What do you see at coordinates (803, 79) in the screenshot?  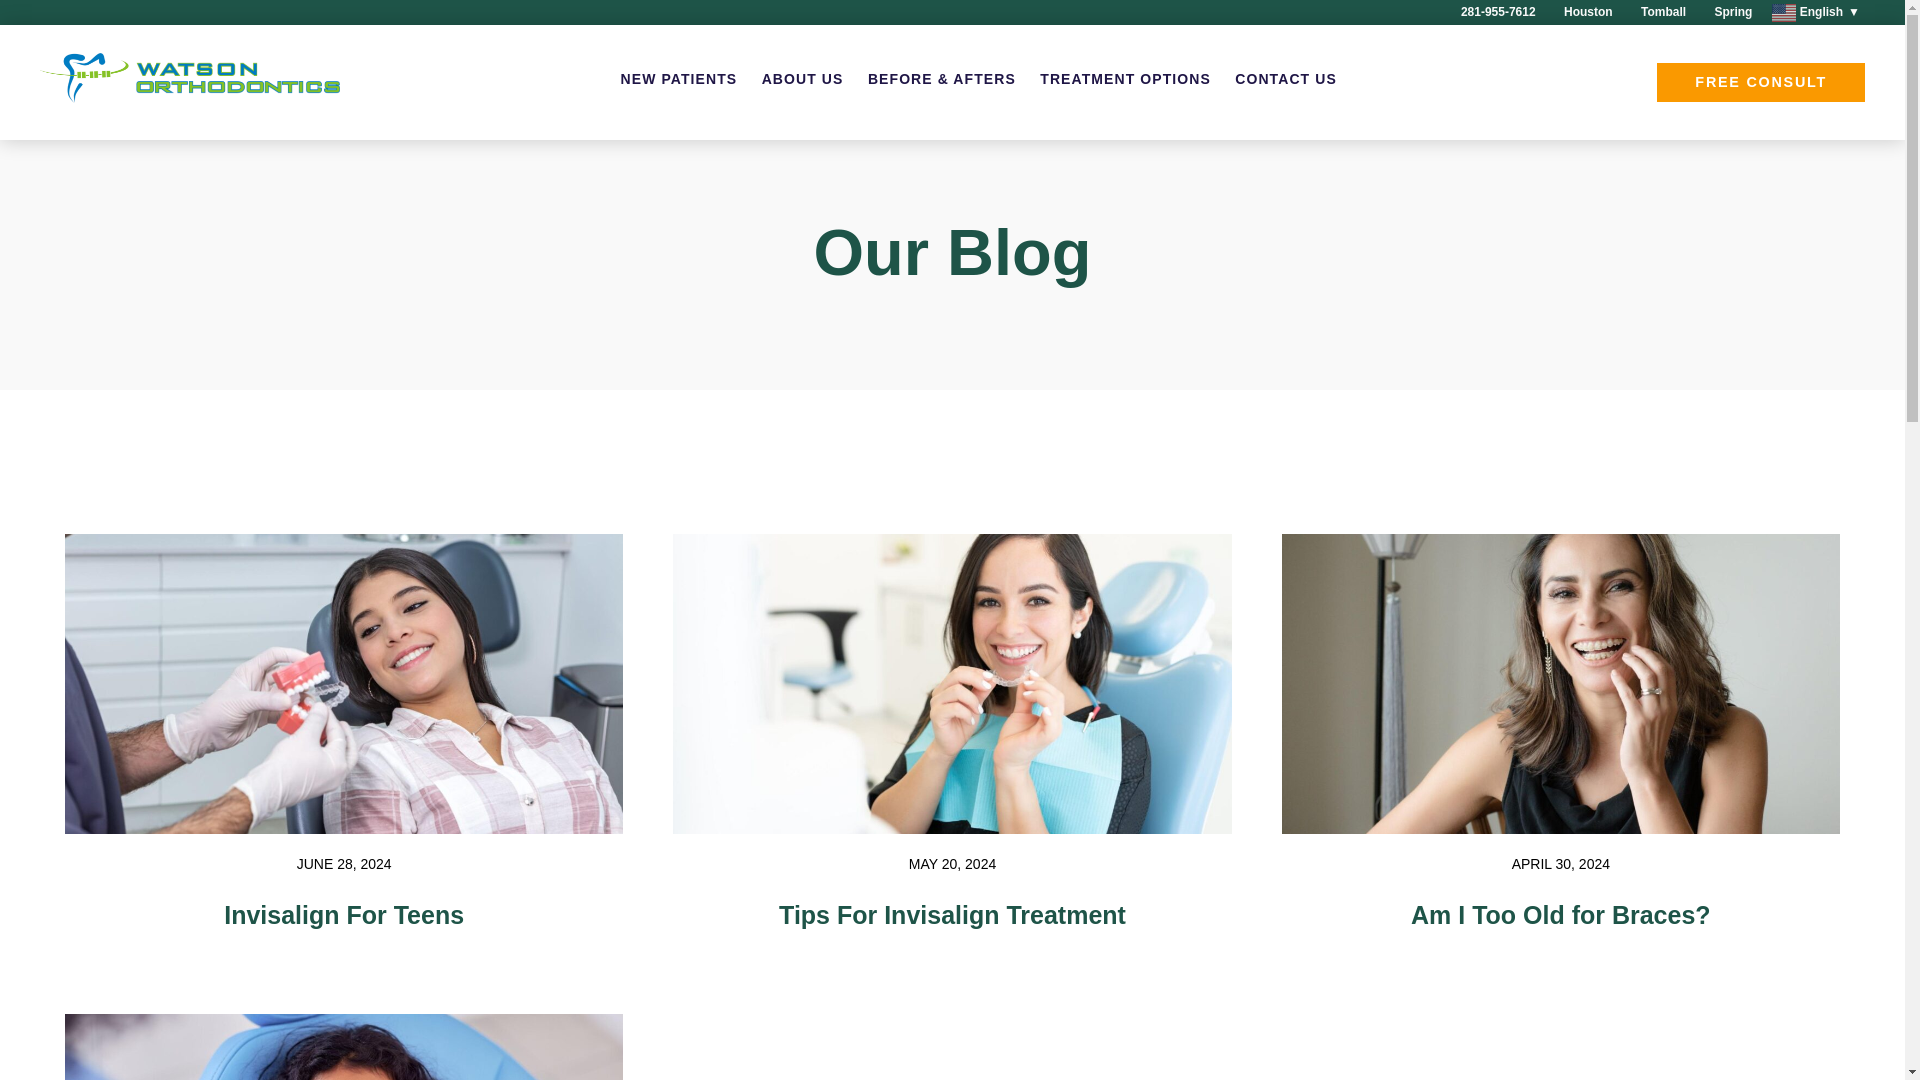 I see `ABOUT US` at bounding box center [803, 79].